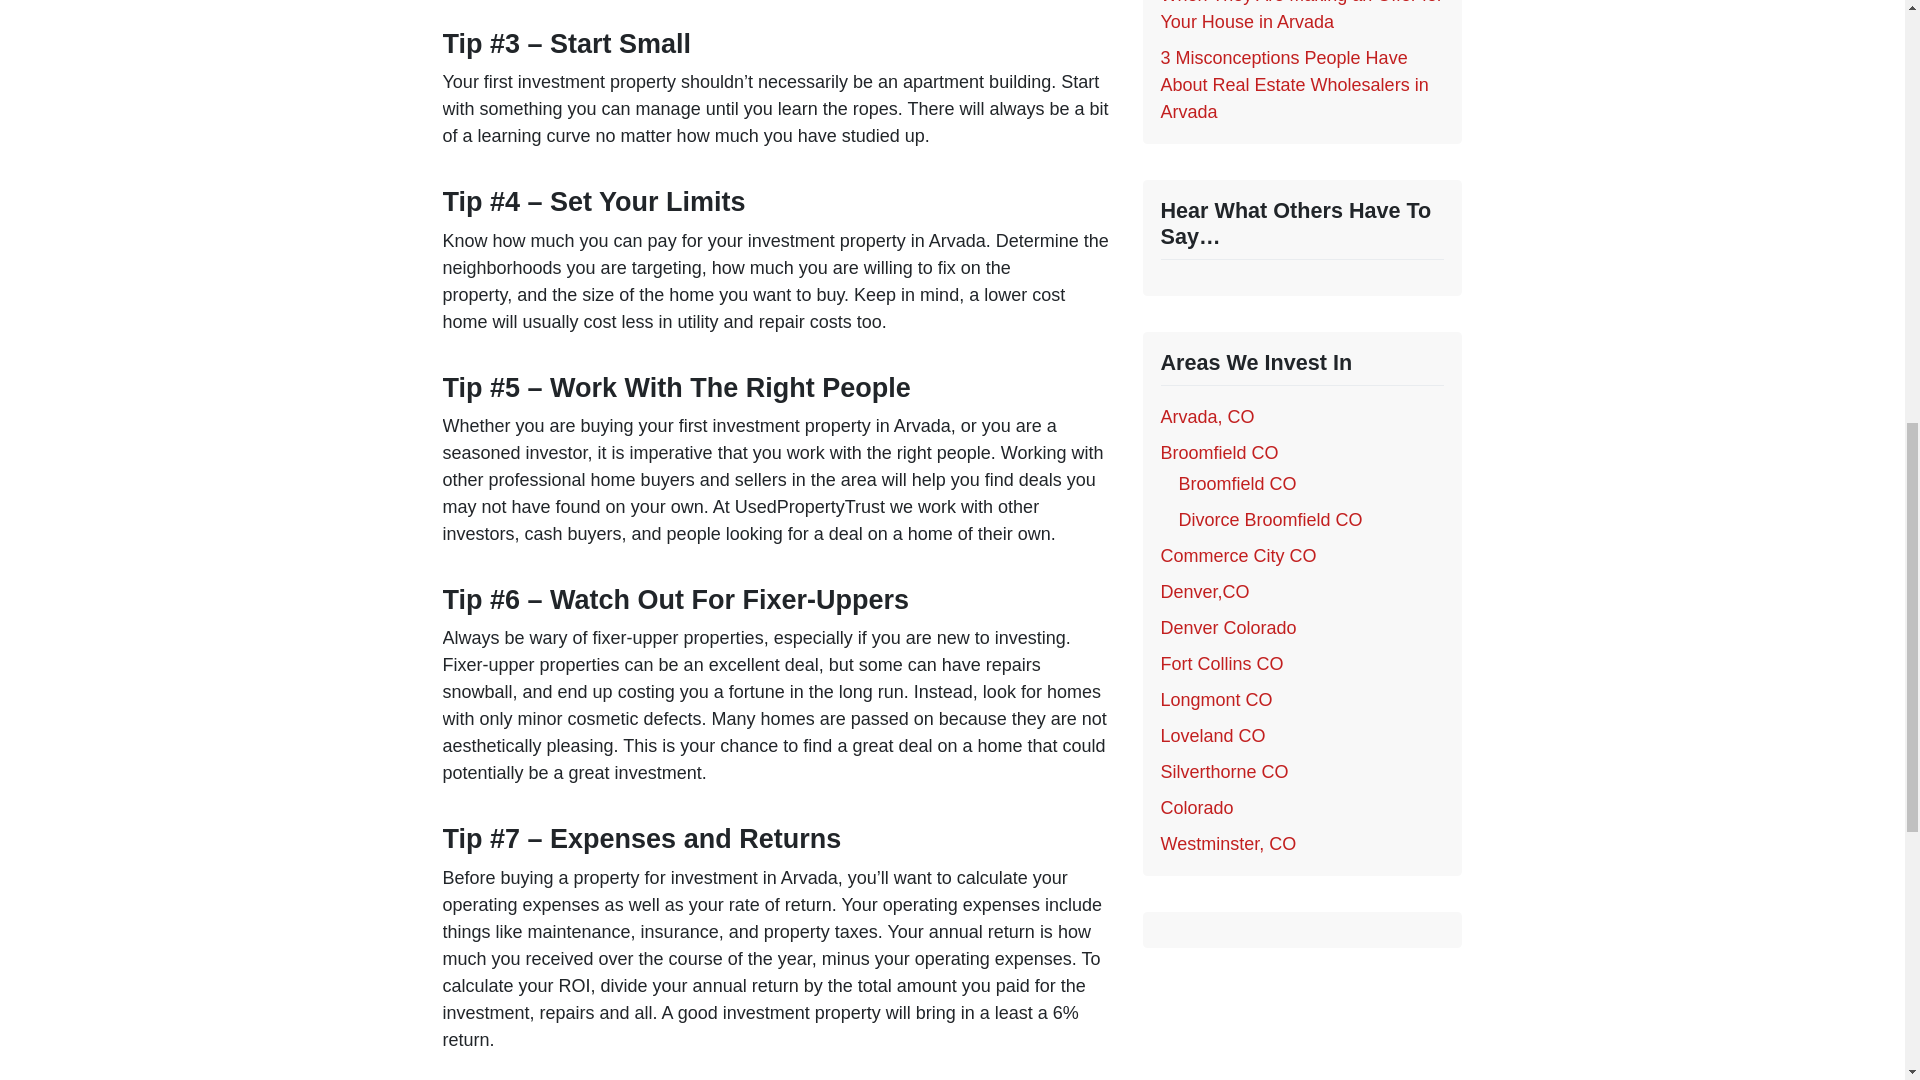  Describe the element at coordinates (1206, 416) in the screenshot. I see `Arvada, CO` at that location.